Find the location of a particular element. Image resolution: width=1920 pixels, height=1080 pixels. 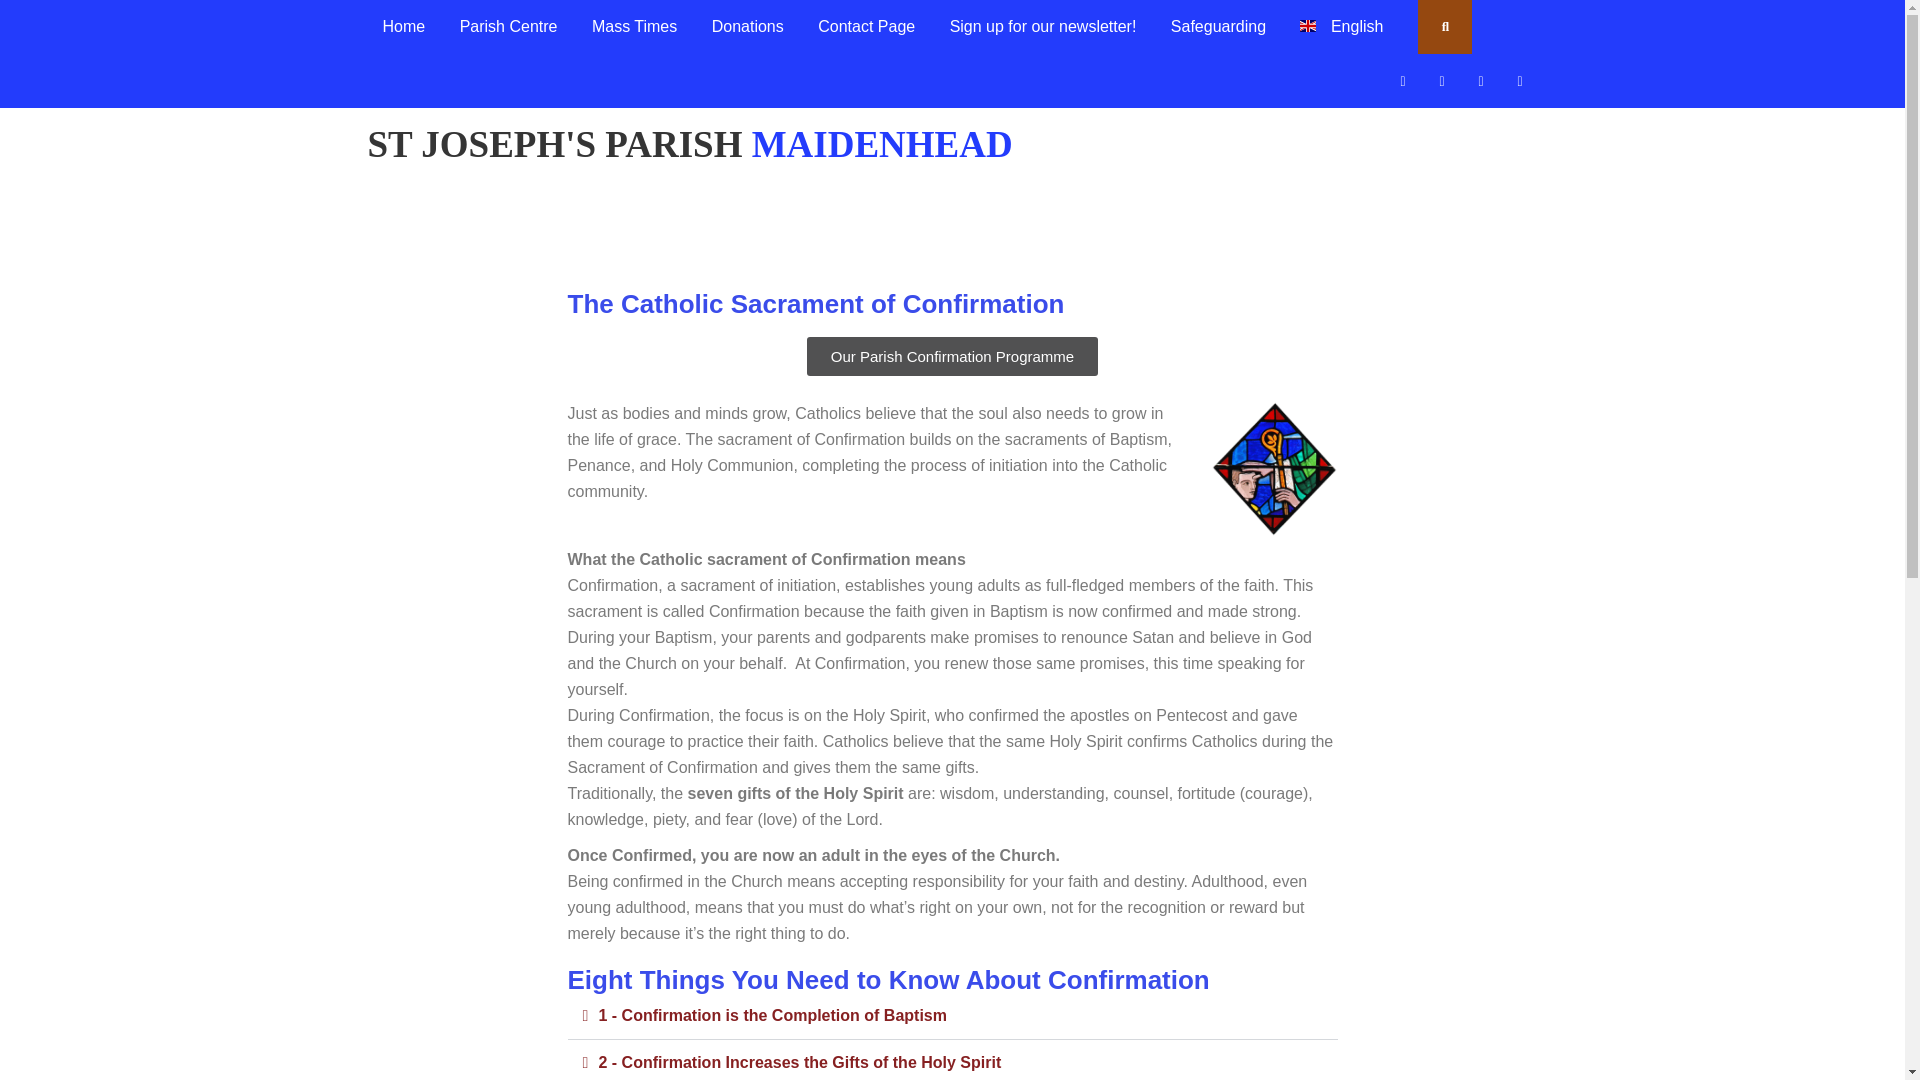

2 - Confirmation Increases the Gifts of the Holy Spirit is located at coordinates (798, 1062).